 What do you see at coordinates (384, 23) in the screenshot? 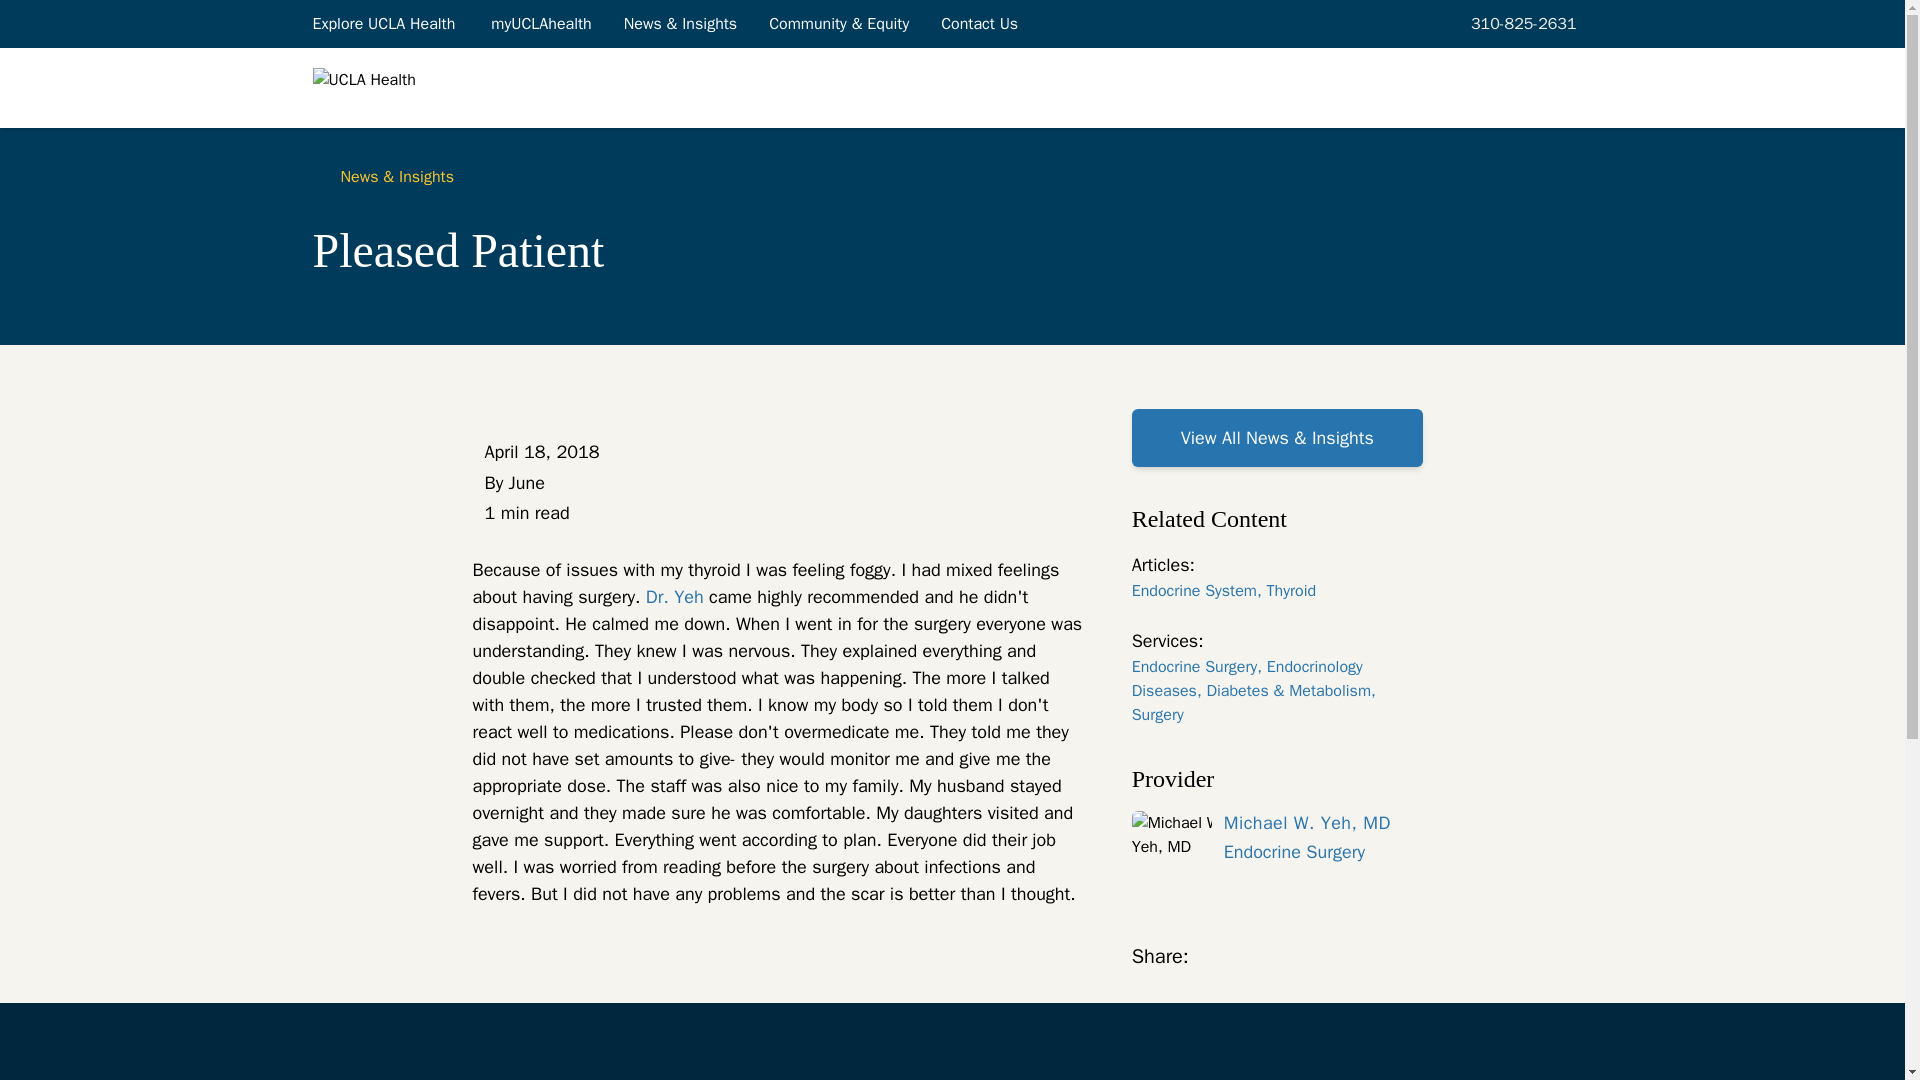
I see `Explore UCLA Health` at bounding box center [384, 23].